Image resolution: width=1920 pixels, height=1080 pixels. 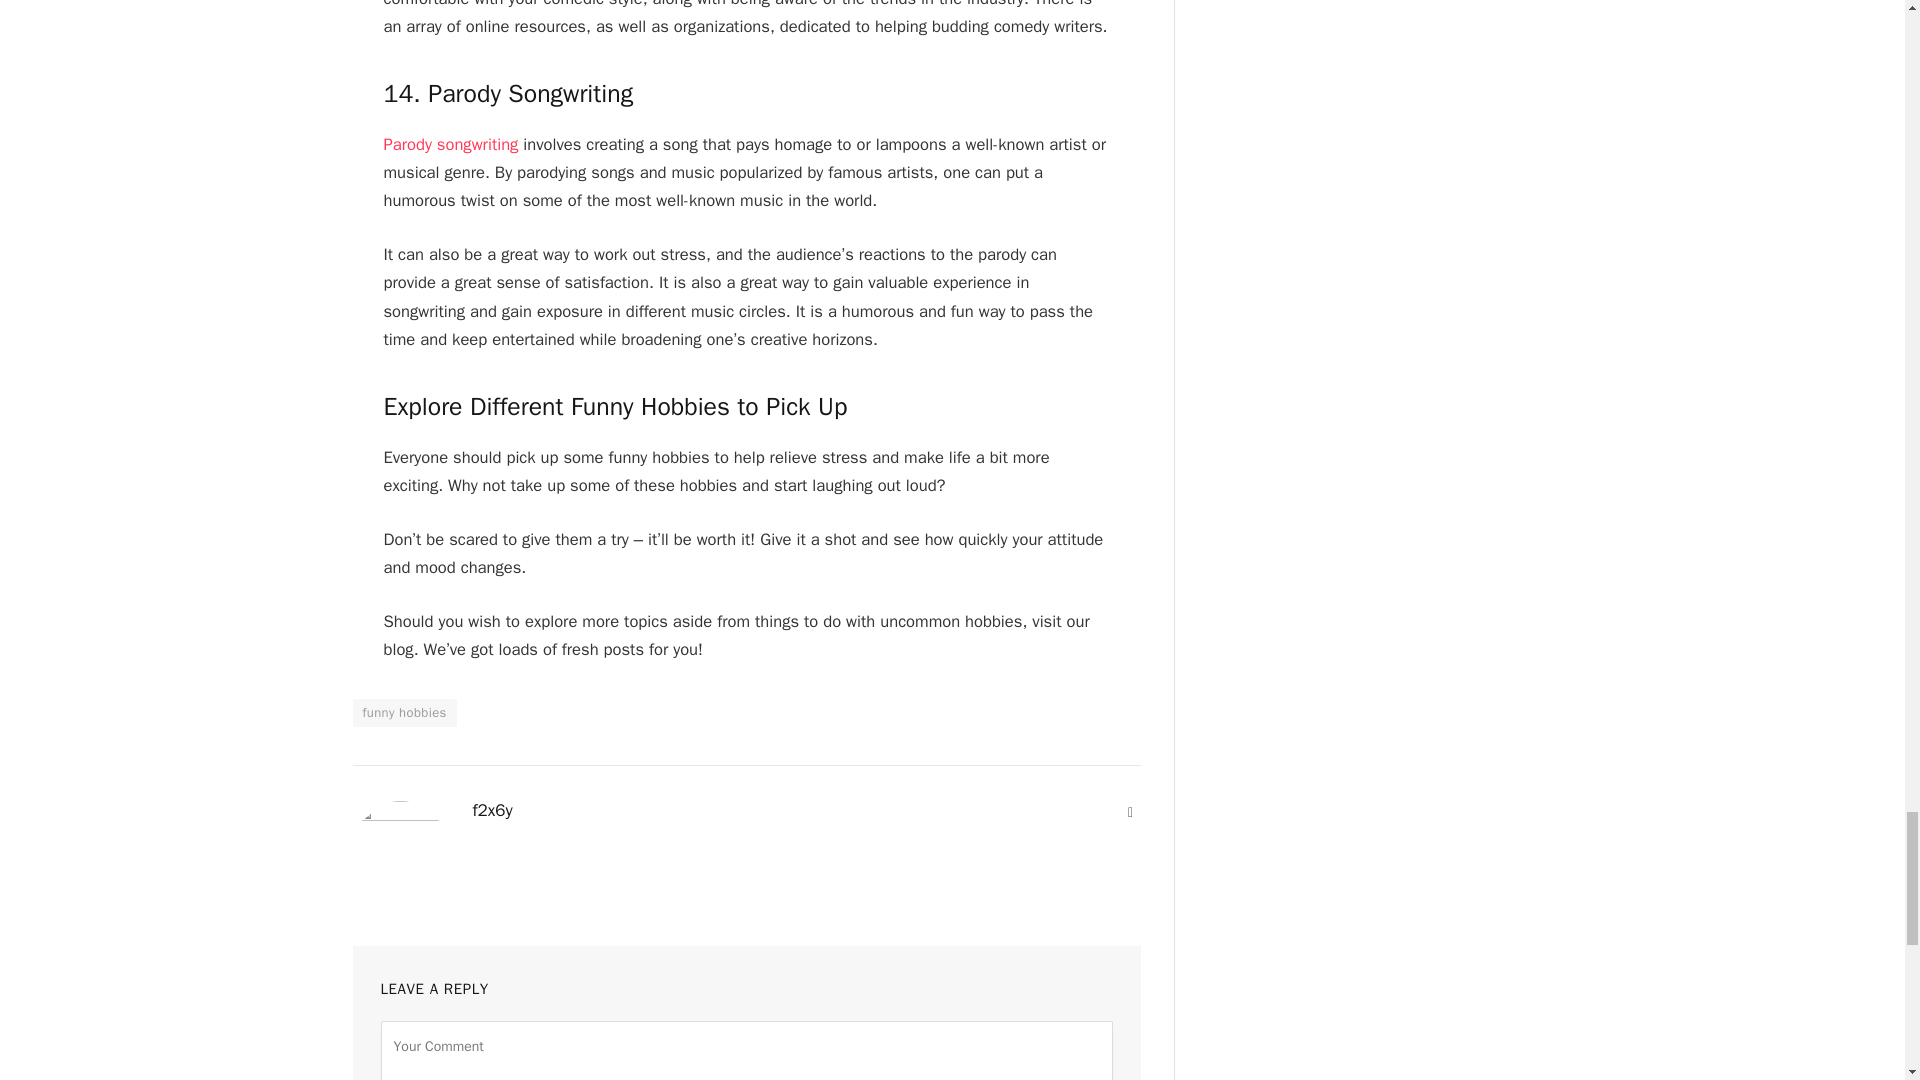 What do you see at coordinates (404, 712) in the screenshot?
I see `funny hobbies` at bounding box center [404, 712].